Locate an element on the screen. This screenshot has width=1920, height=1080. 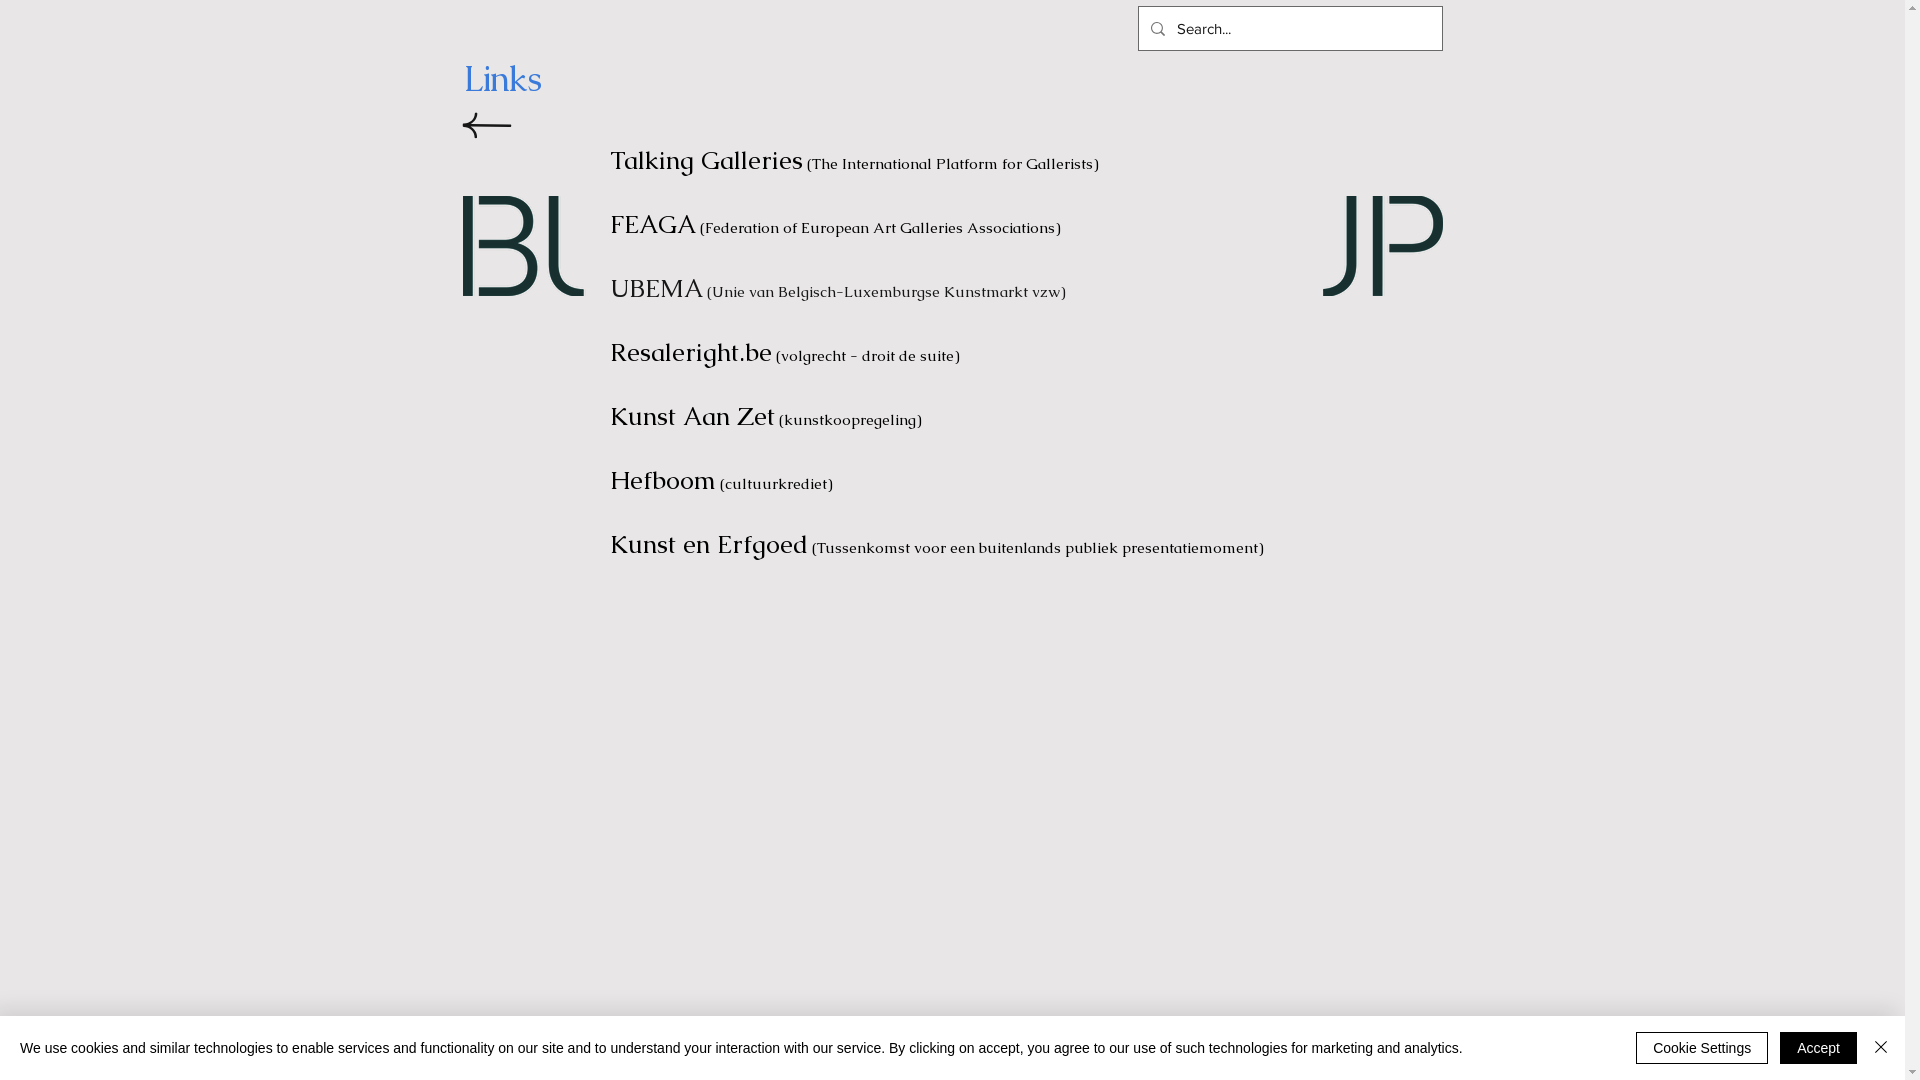
Kunst Aan Zet is located at coordinates (692, 416).